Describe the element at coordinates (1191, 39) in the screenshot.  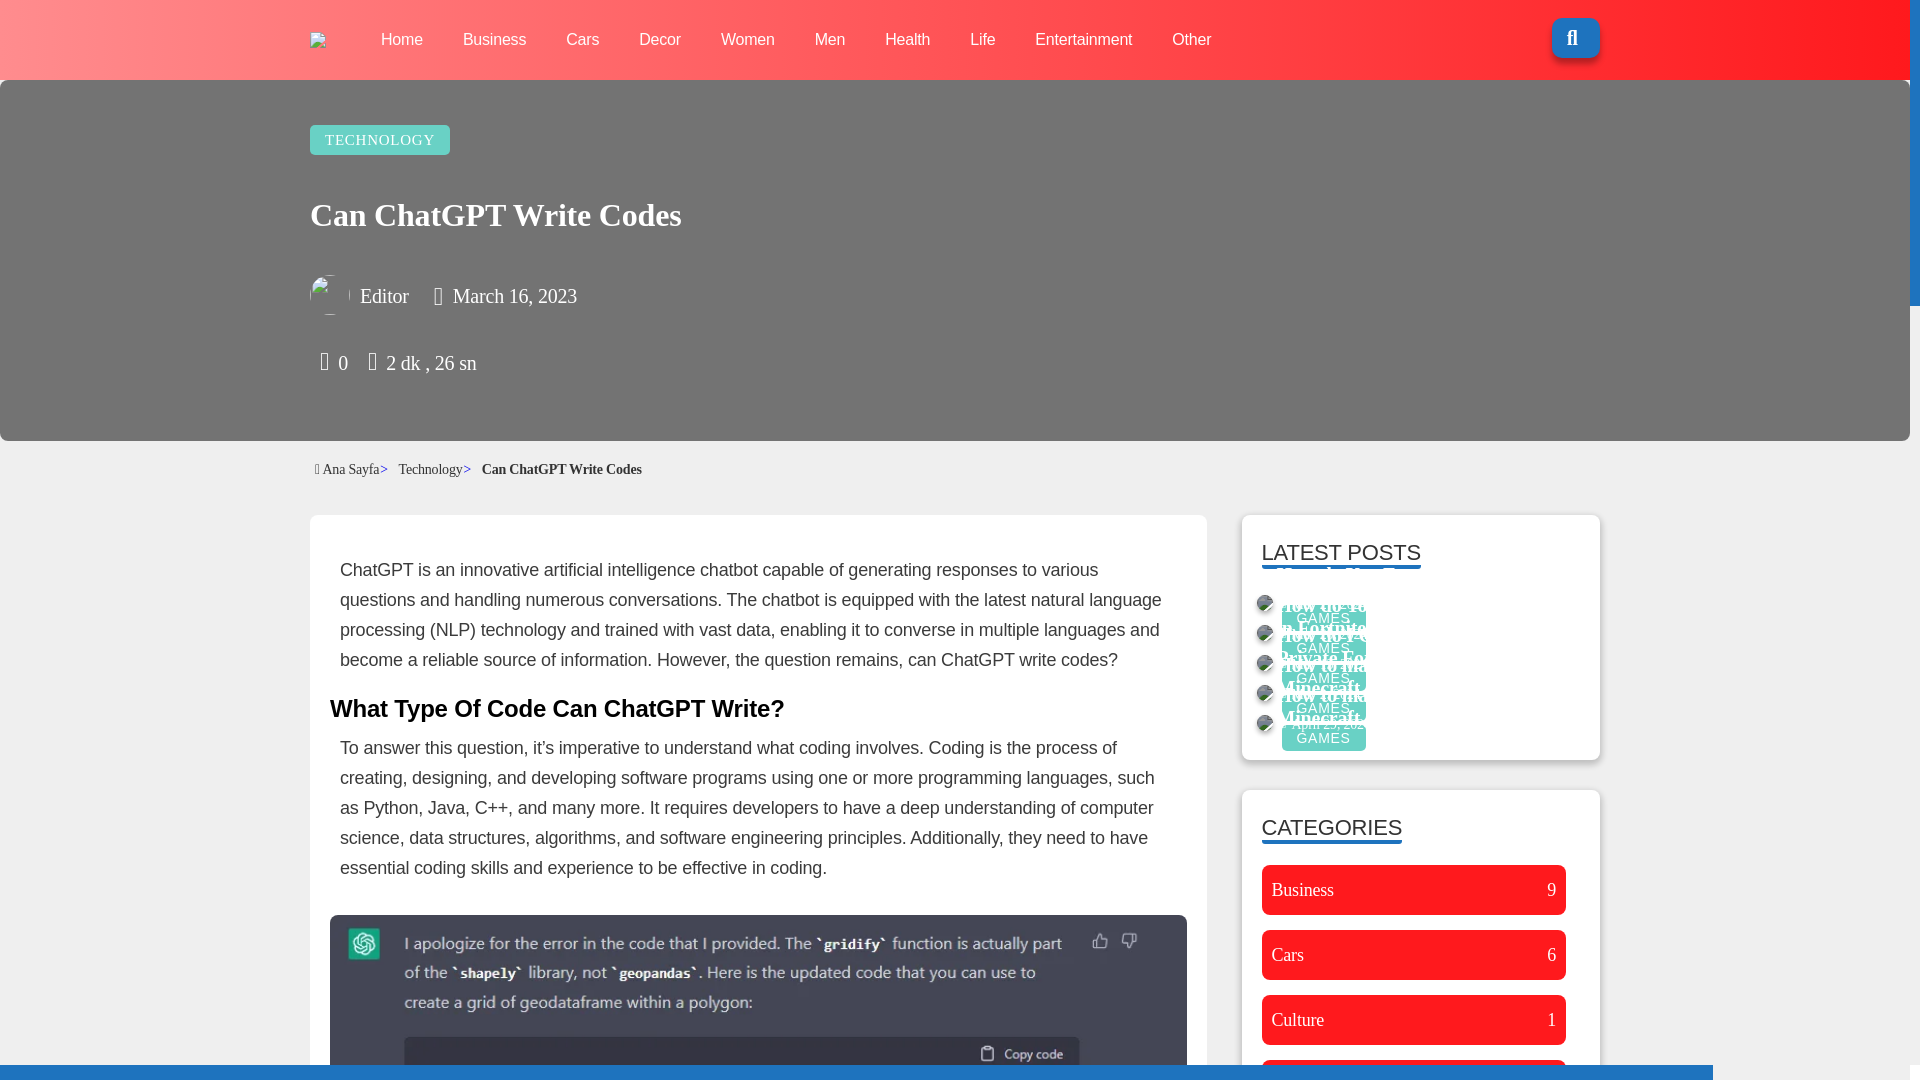
I see `Other` at that location.